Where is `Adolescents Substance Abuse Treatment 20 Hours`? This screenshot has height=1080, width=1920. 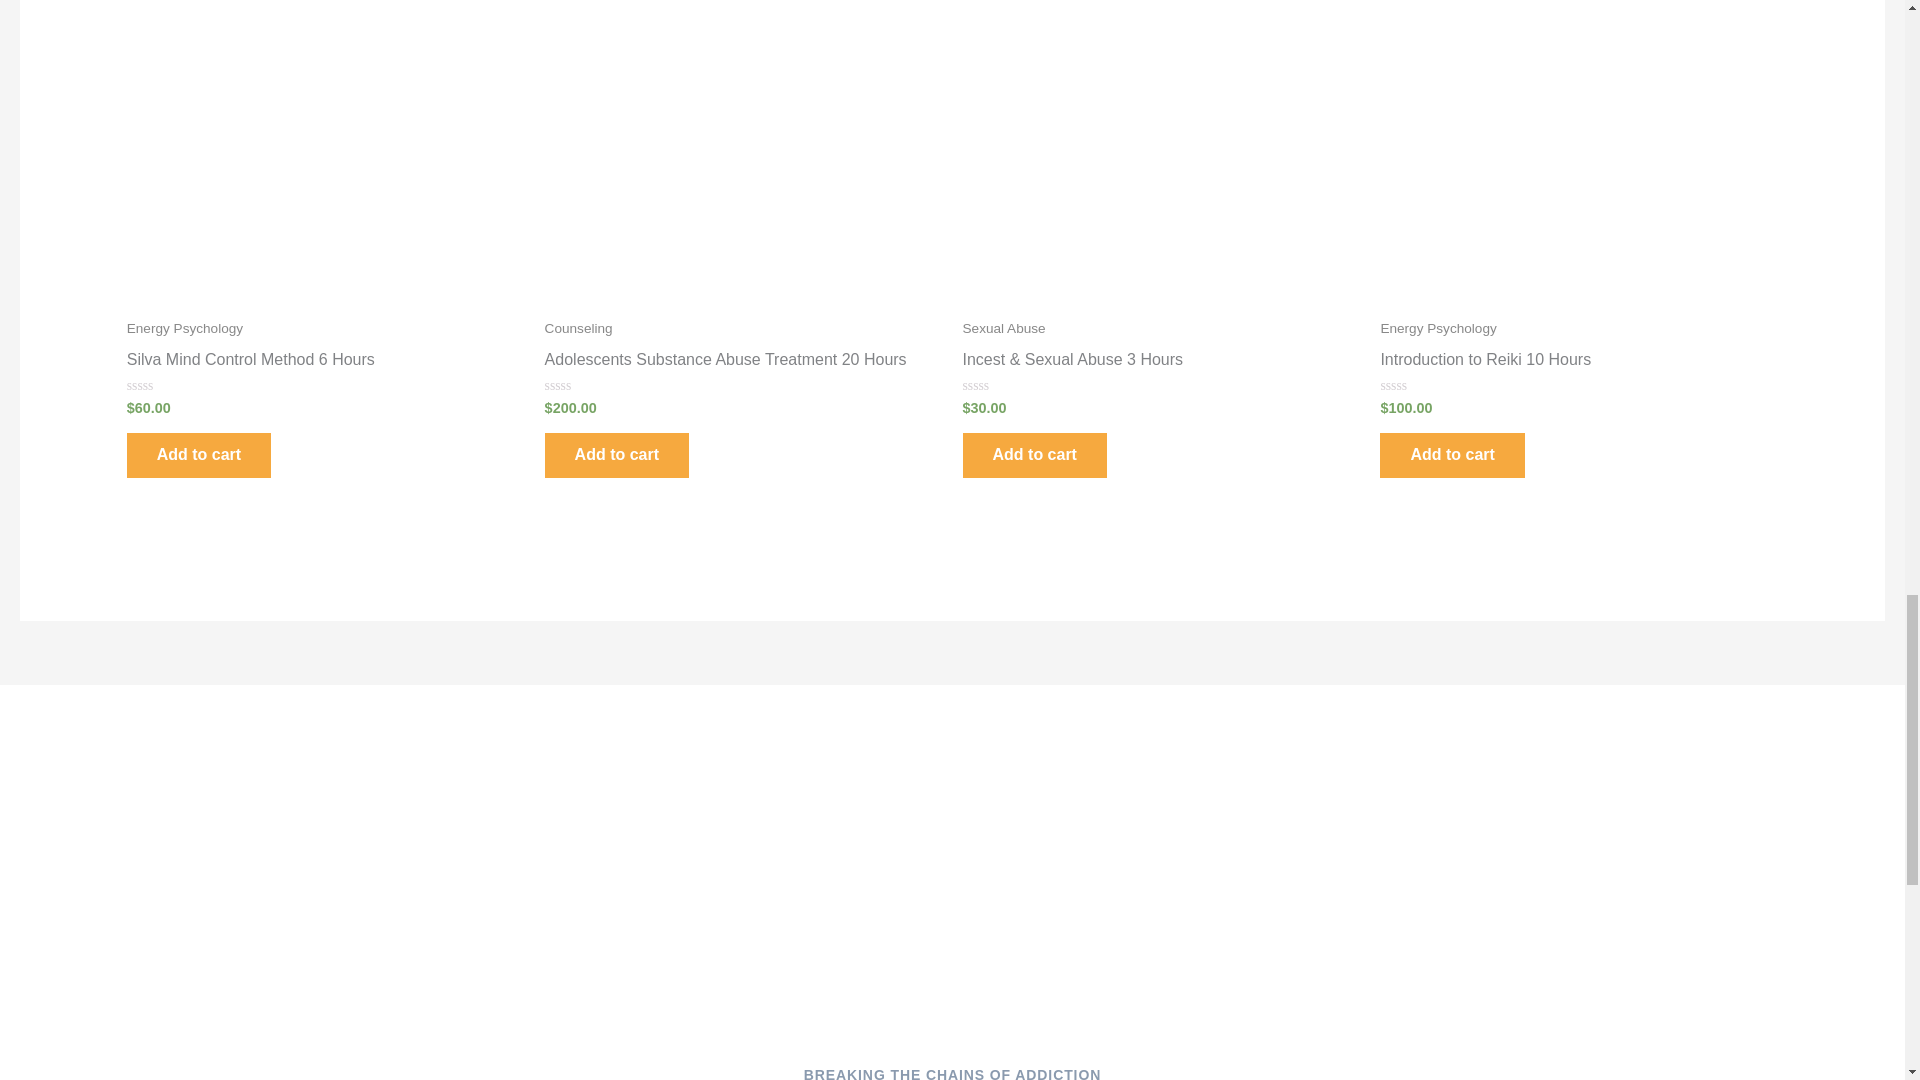 Adolescents Substance Abuse Treatment 20 Hours is located at coordinates (744, 364).